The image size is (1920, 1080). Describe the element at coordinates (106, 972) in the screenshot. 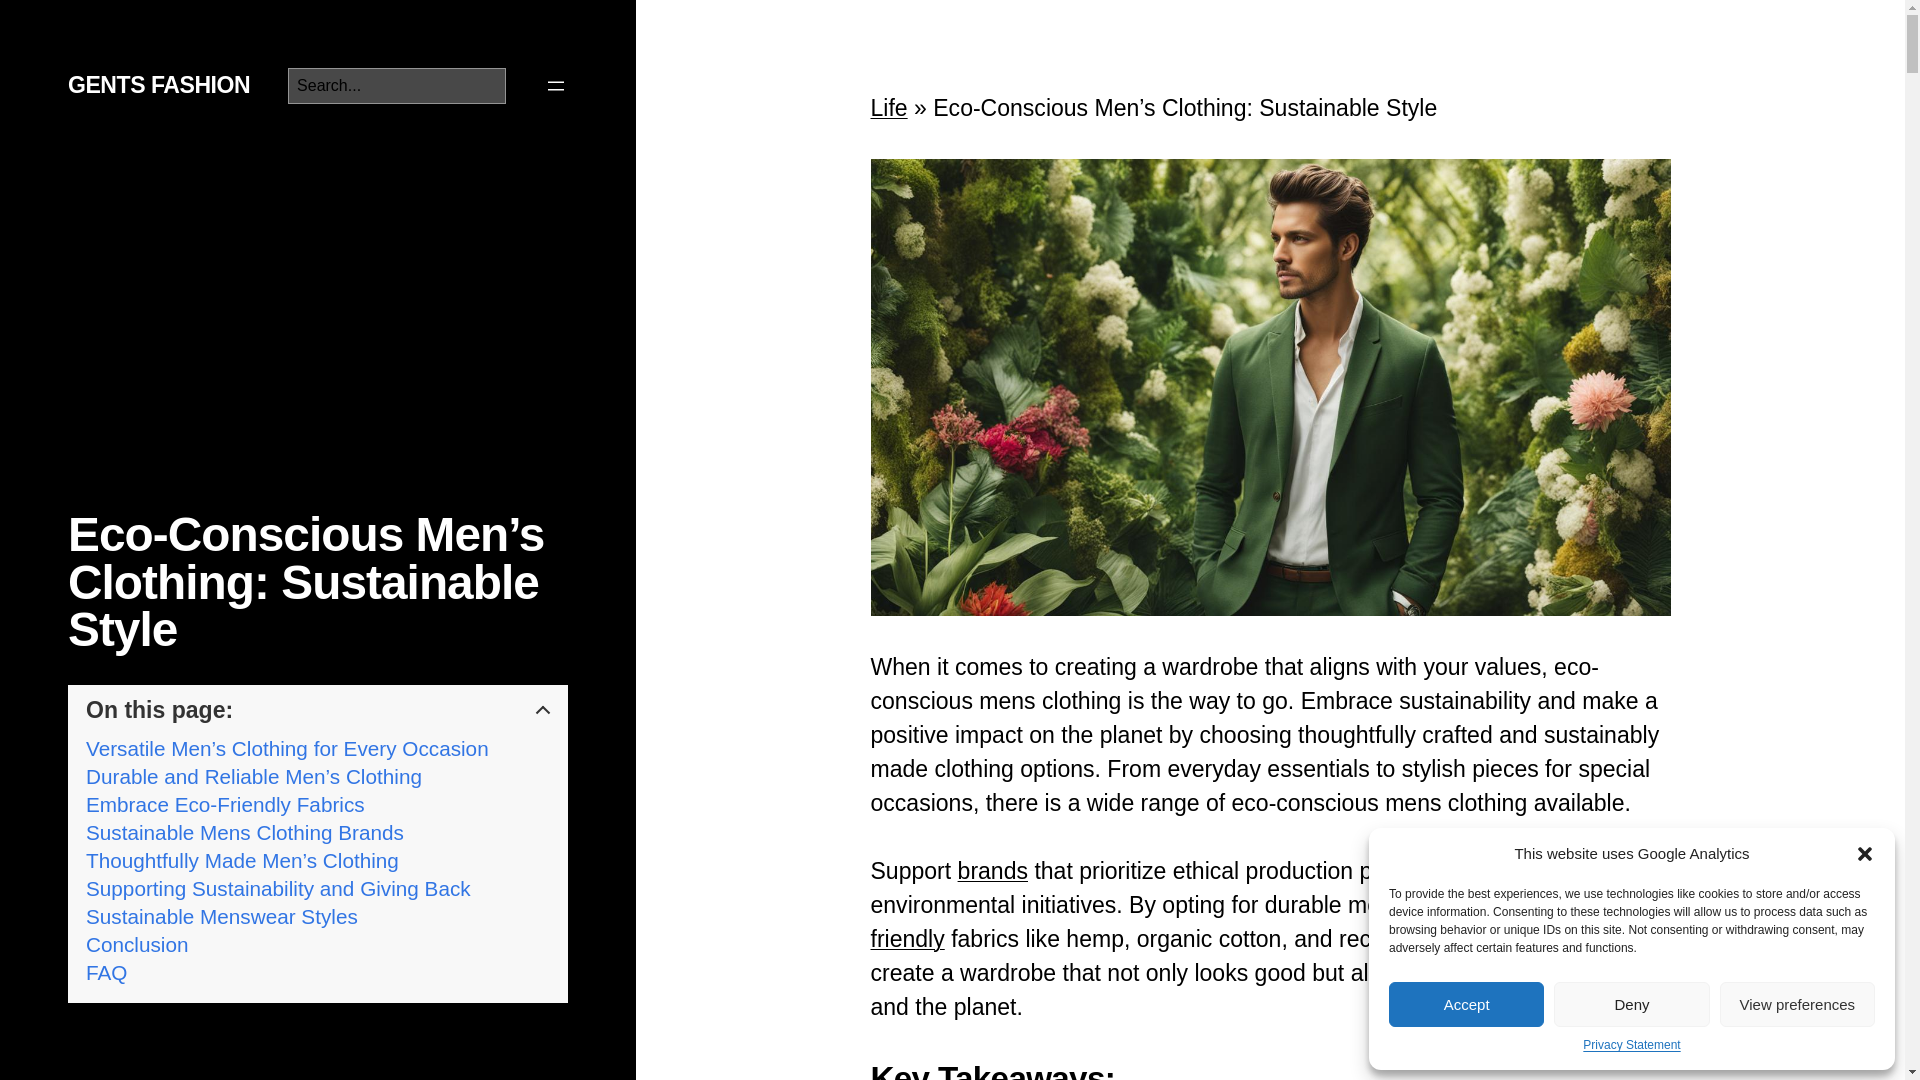

I see `FAQ` at that location.